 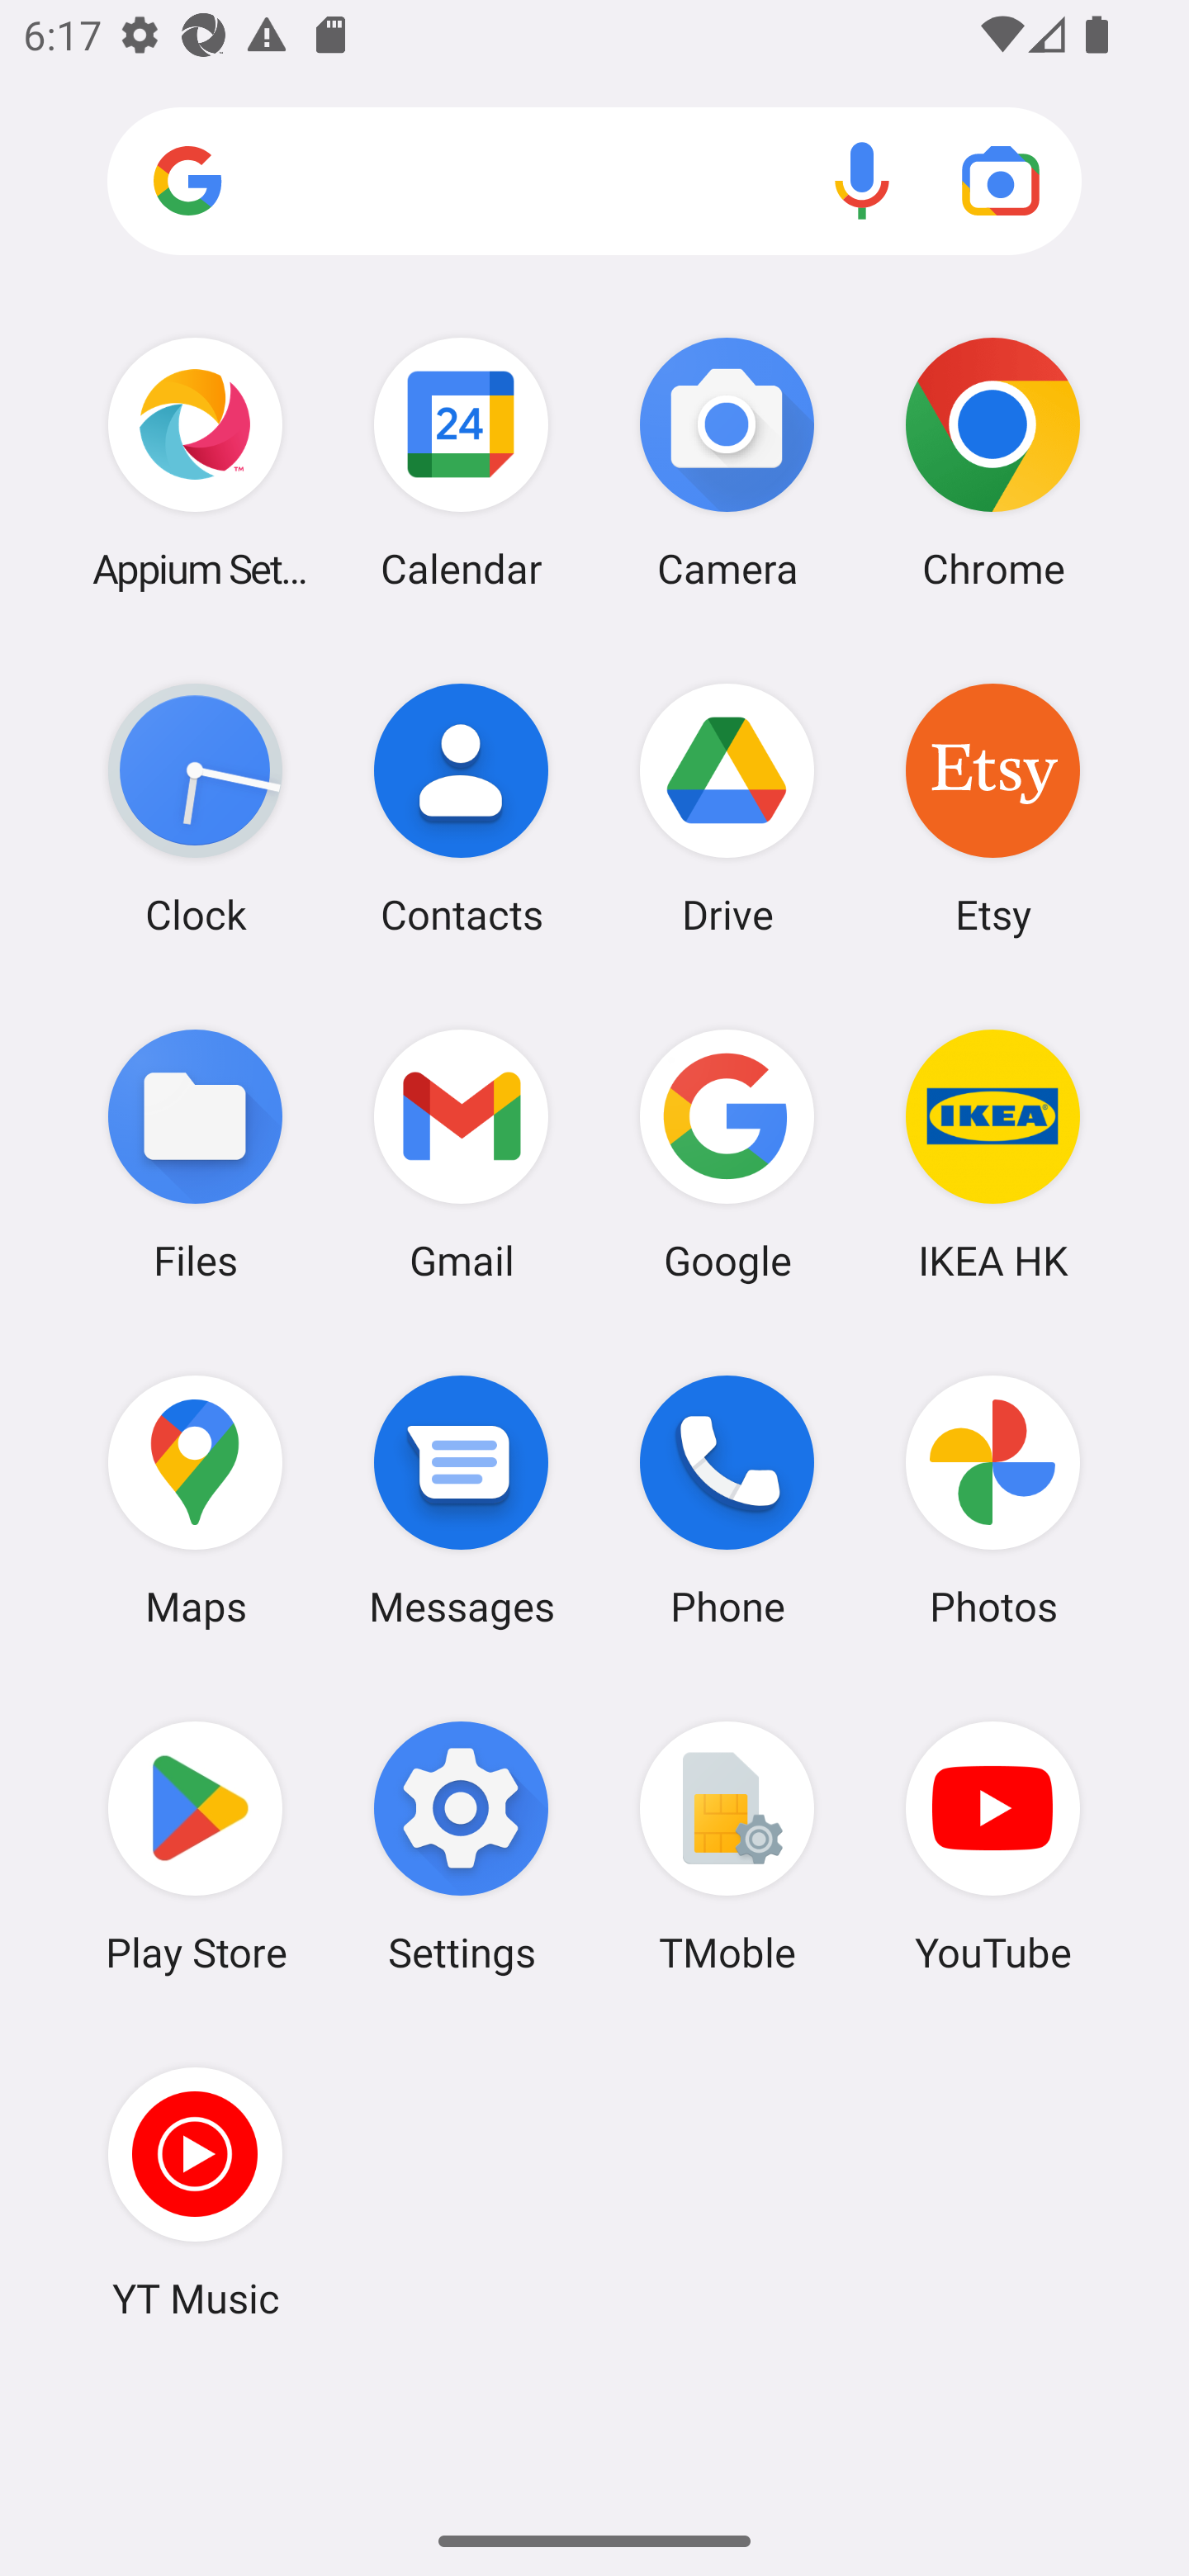 I want to click on YT Music, so click(x=195, y=2192).